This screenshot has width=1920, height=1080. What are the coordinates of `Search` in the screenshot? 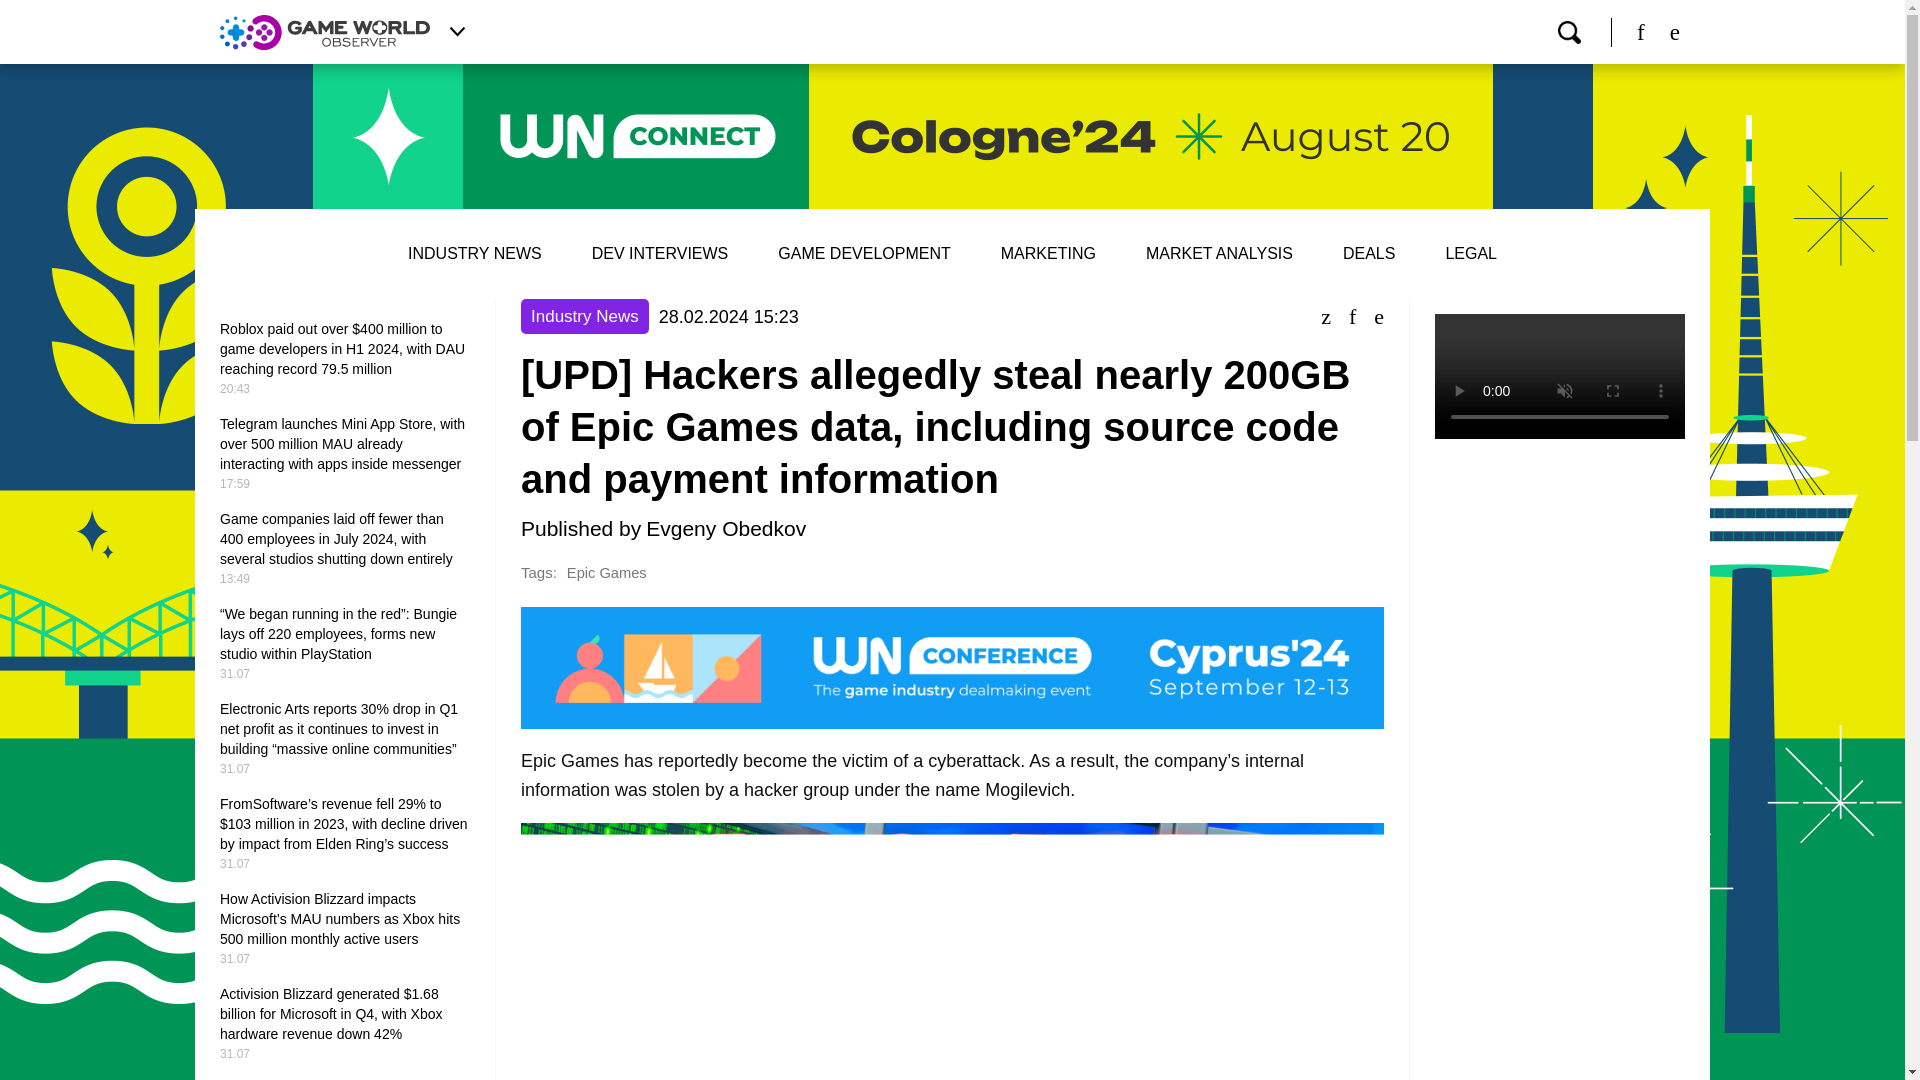 It's located at (1568, 32).